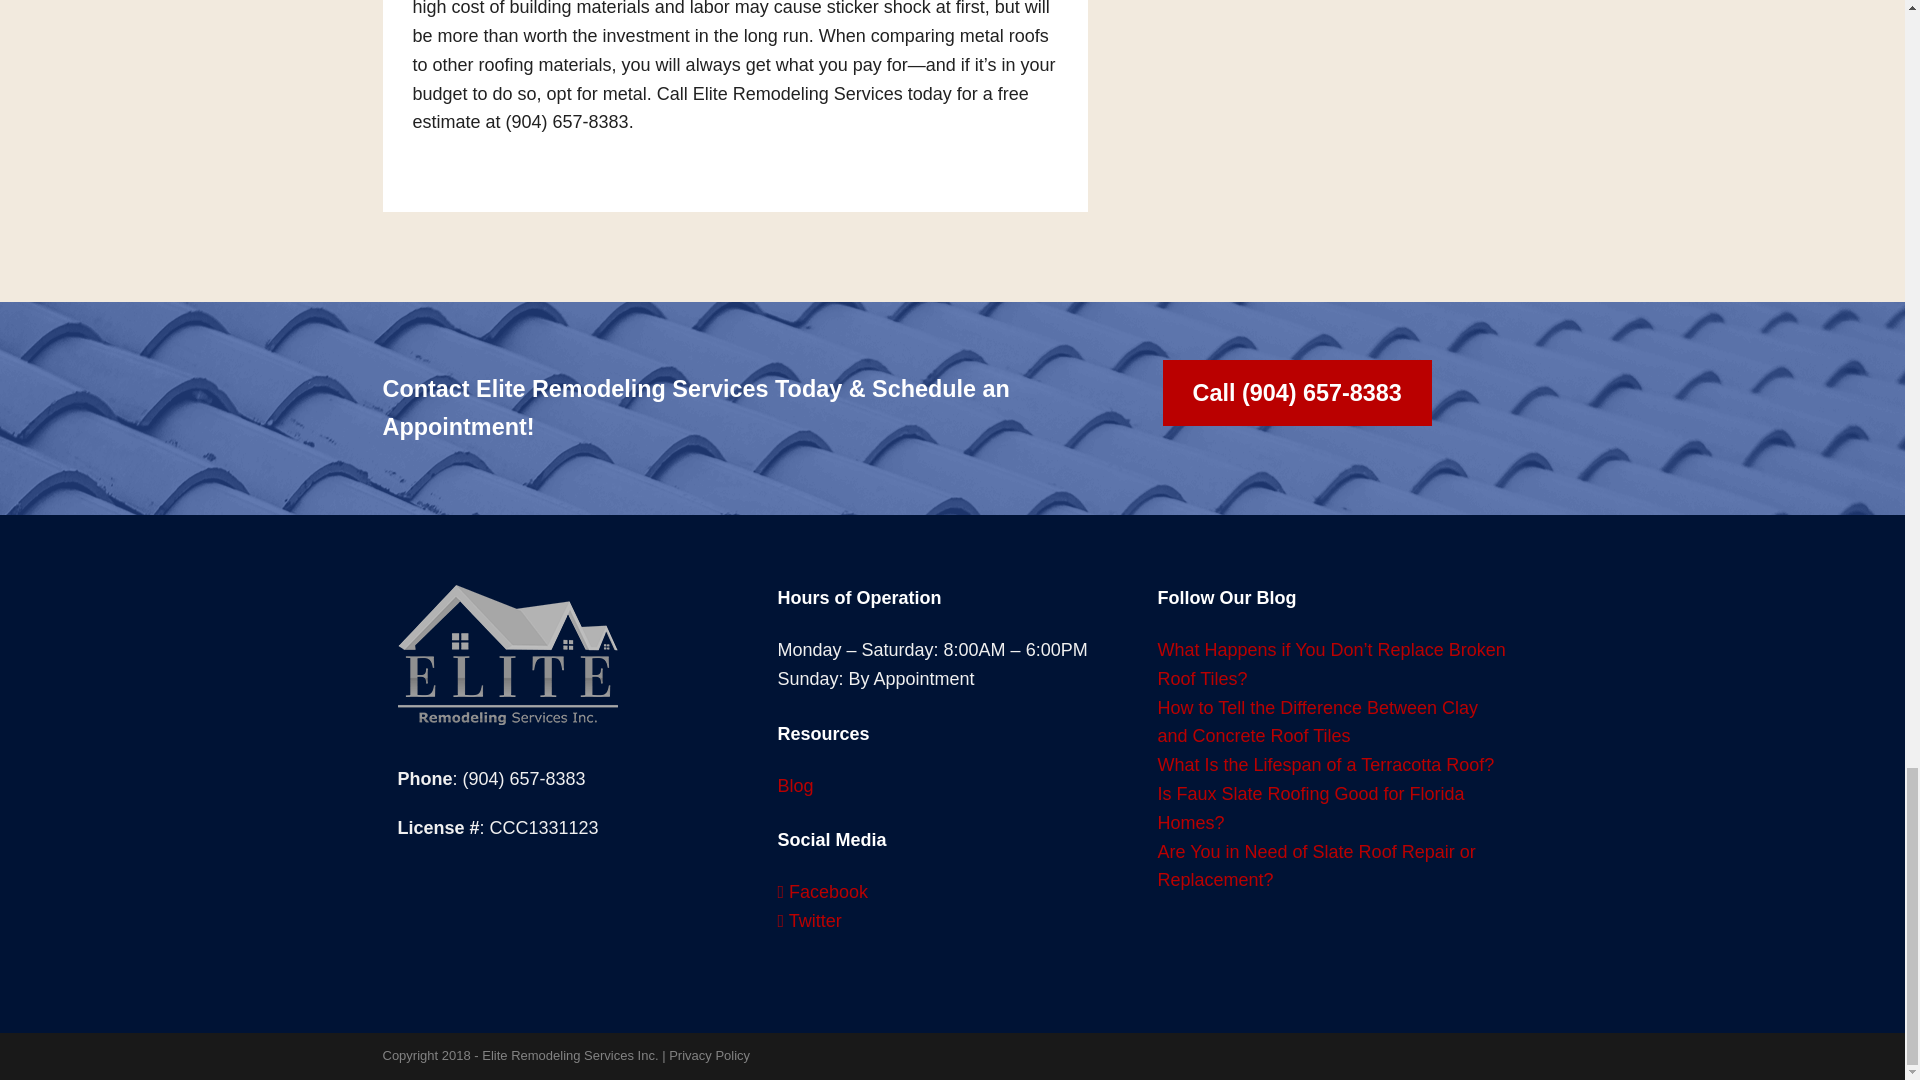 Image resolution: width=1920 pixels, height=1080 pixels. What do you see at coordinates (1316, 866) in the screenshot?
I see `Are You in Need of Slate Roof Repair or Replacement?` at bounding box center [1316, 866].